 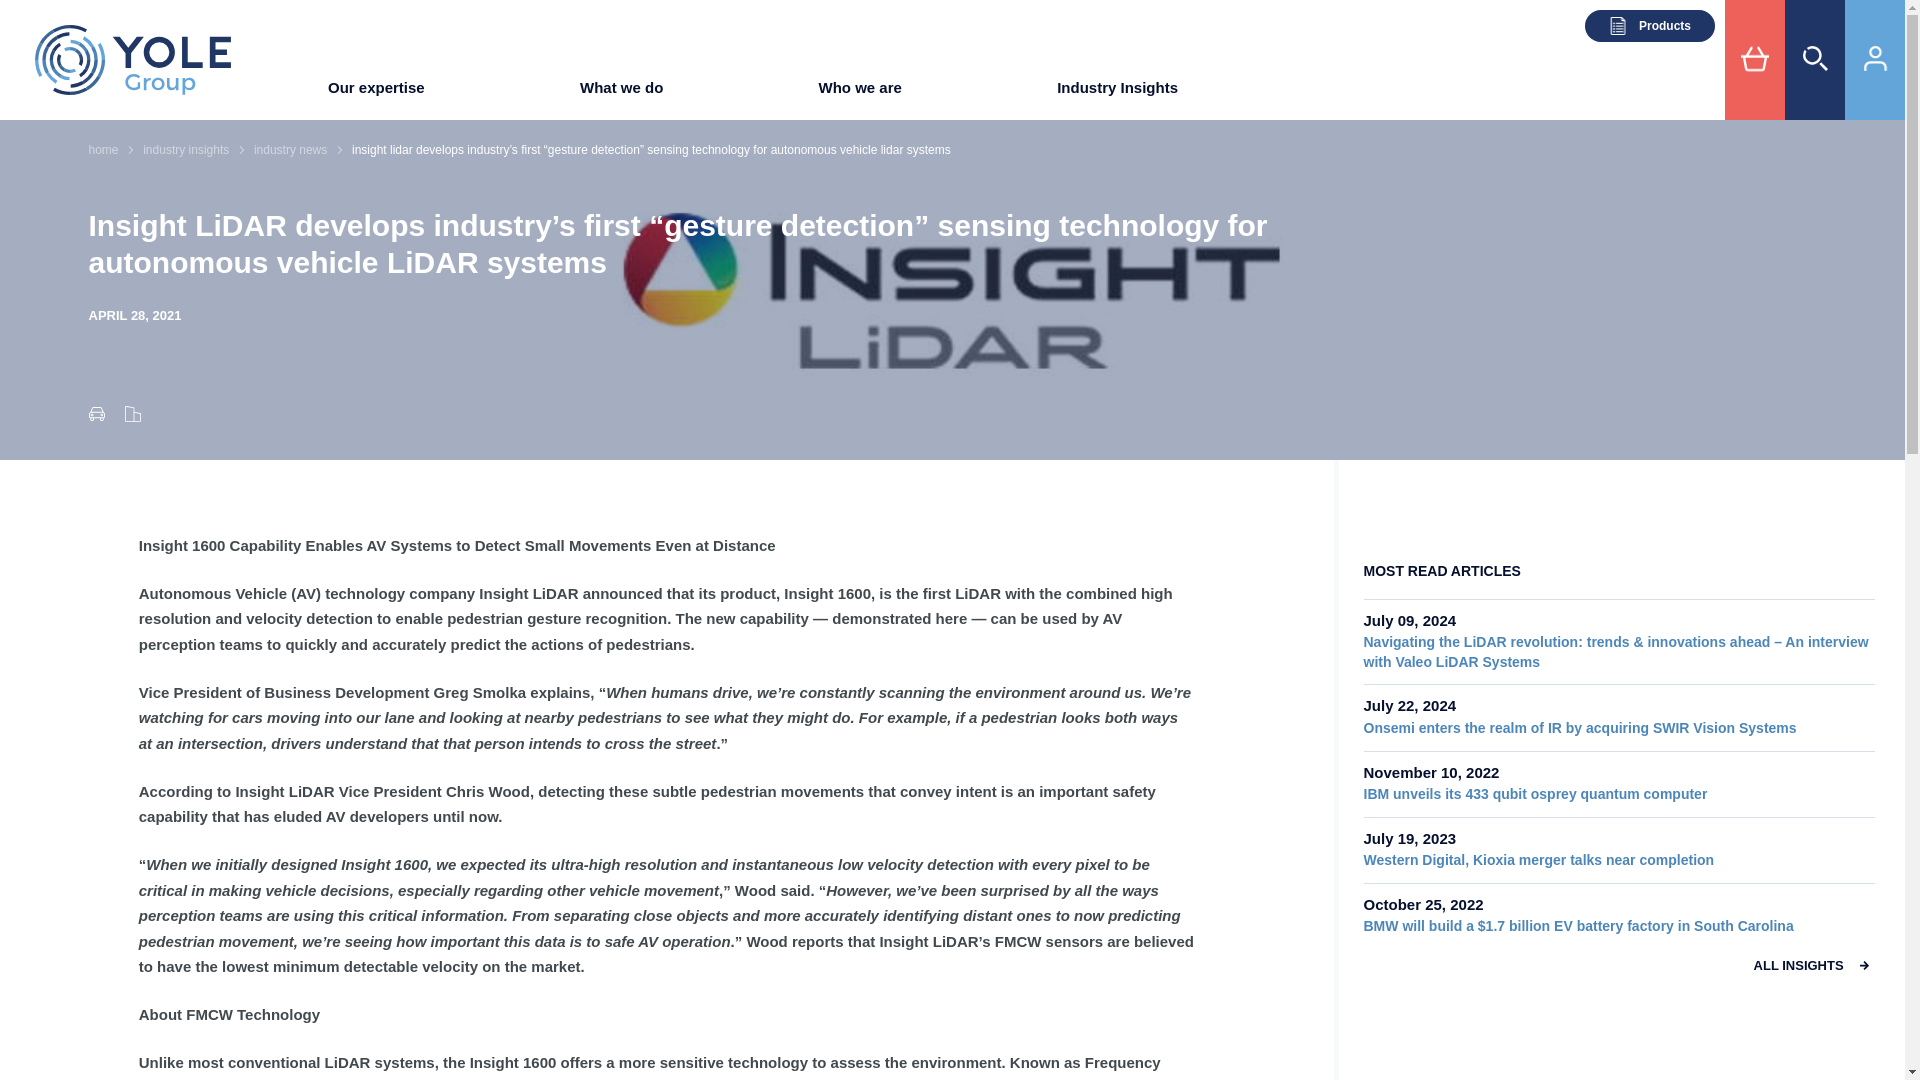 What do you see at coordinates (376, 94) in the screenshot?
I see `Our expertise` at bounding box center [376, 94].